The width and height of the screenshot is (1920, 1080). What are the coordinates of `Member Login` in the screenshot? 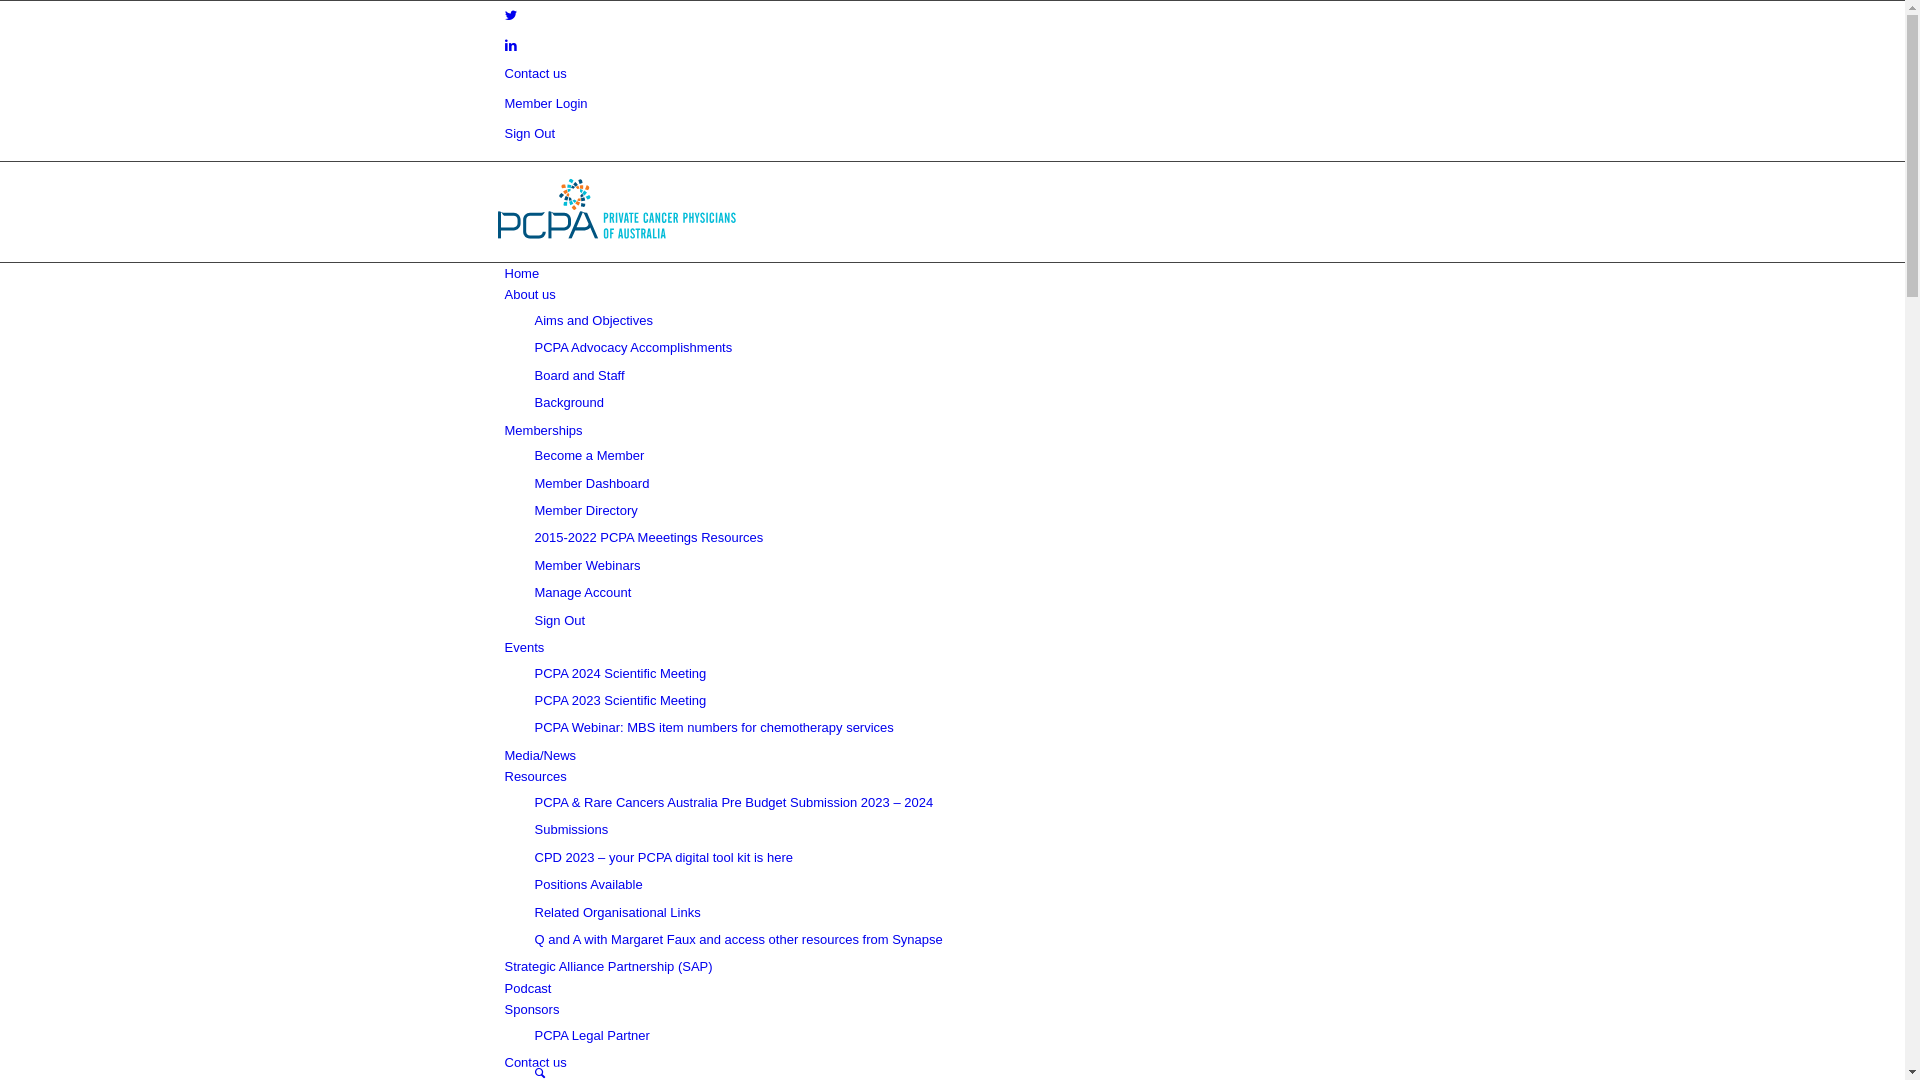 It's located at (546, 104).